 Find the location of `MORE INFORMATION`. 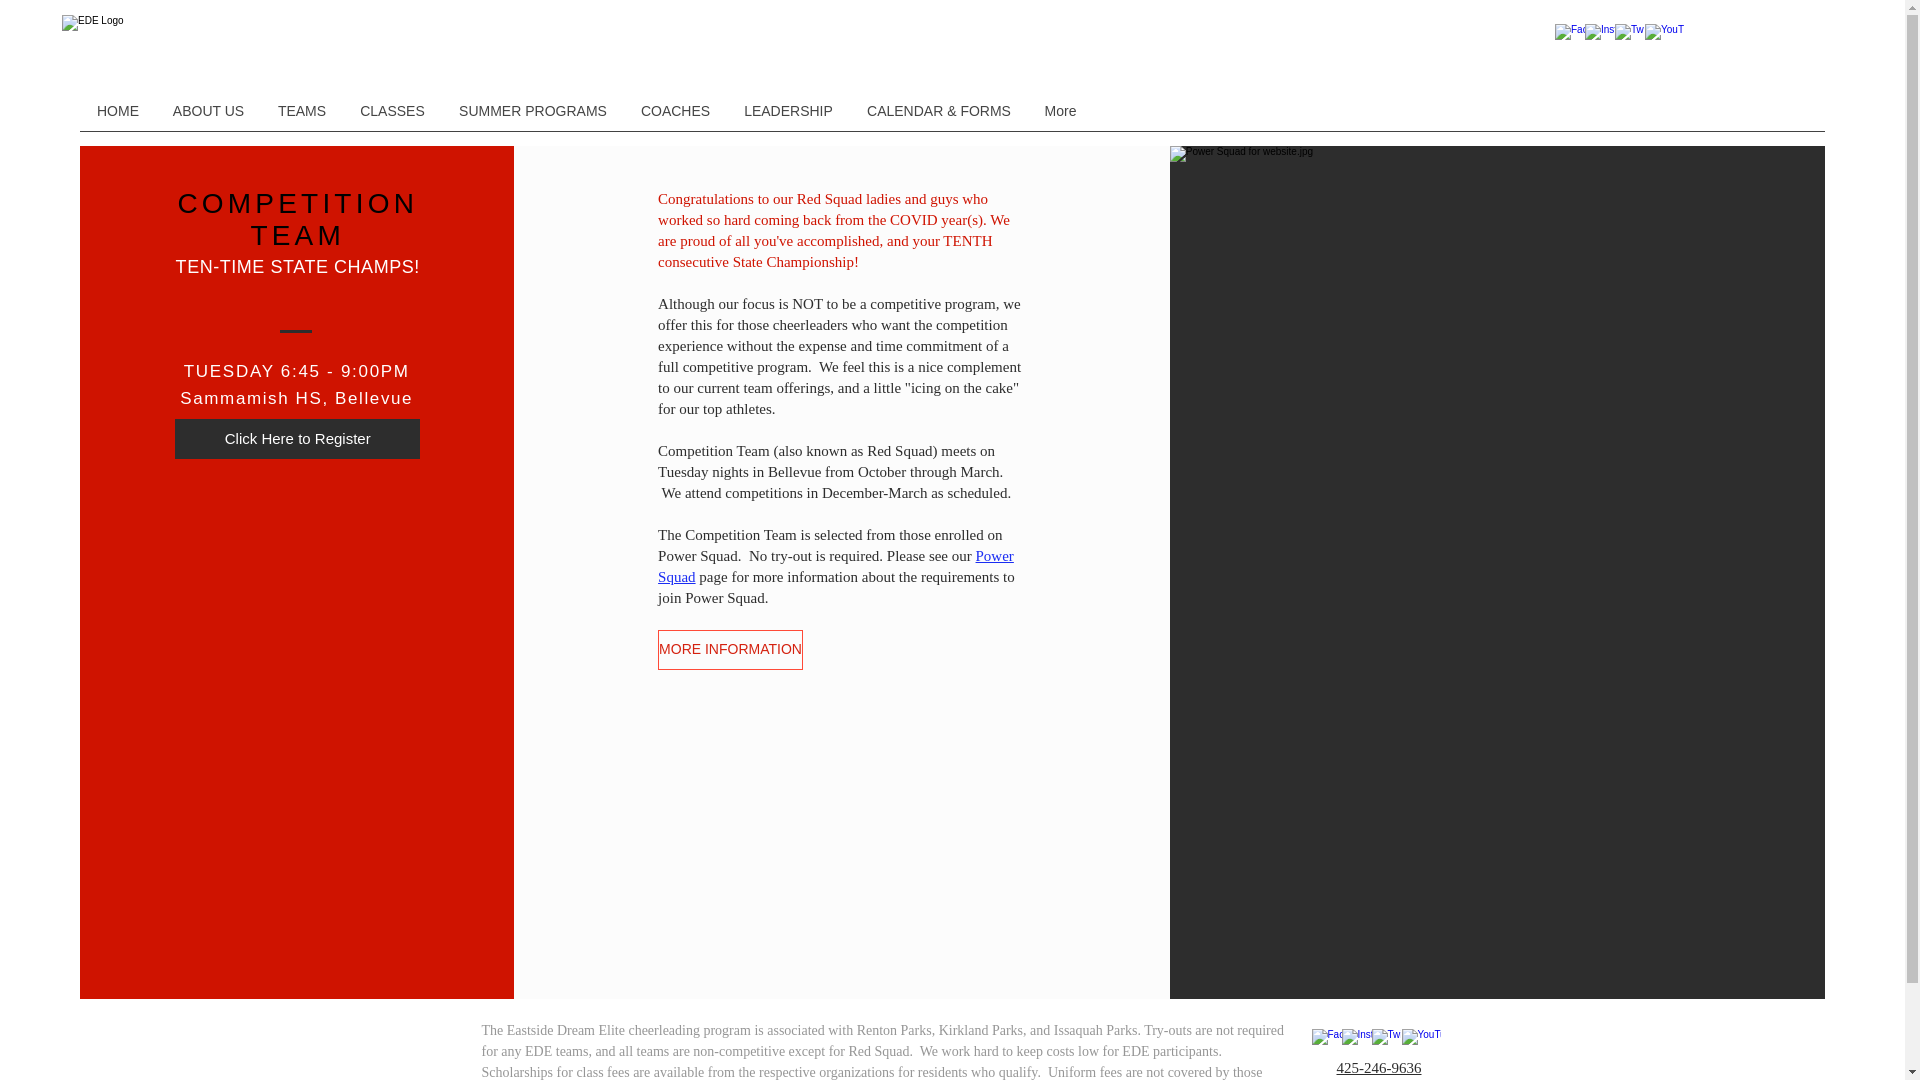

MORE INFORMATION is located at coordinates (730, 649).